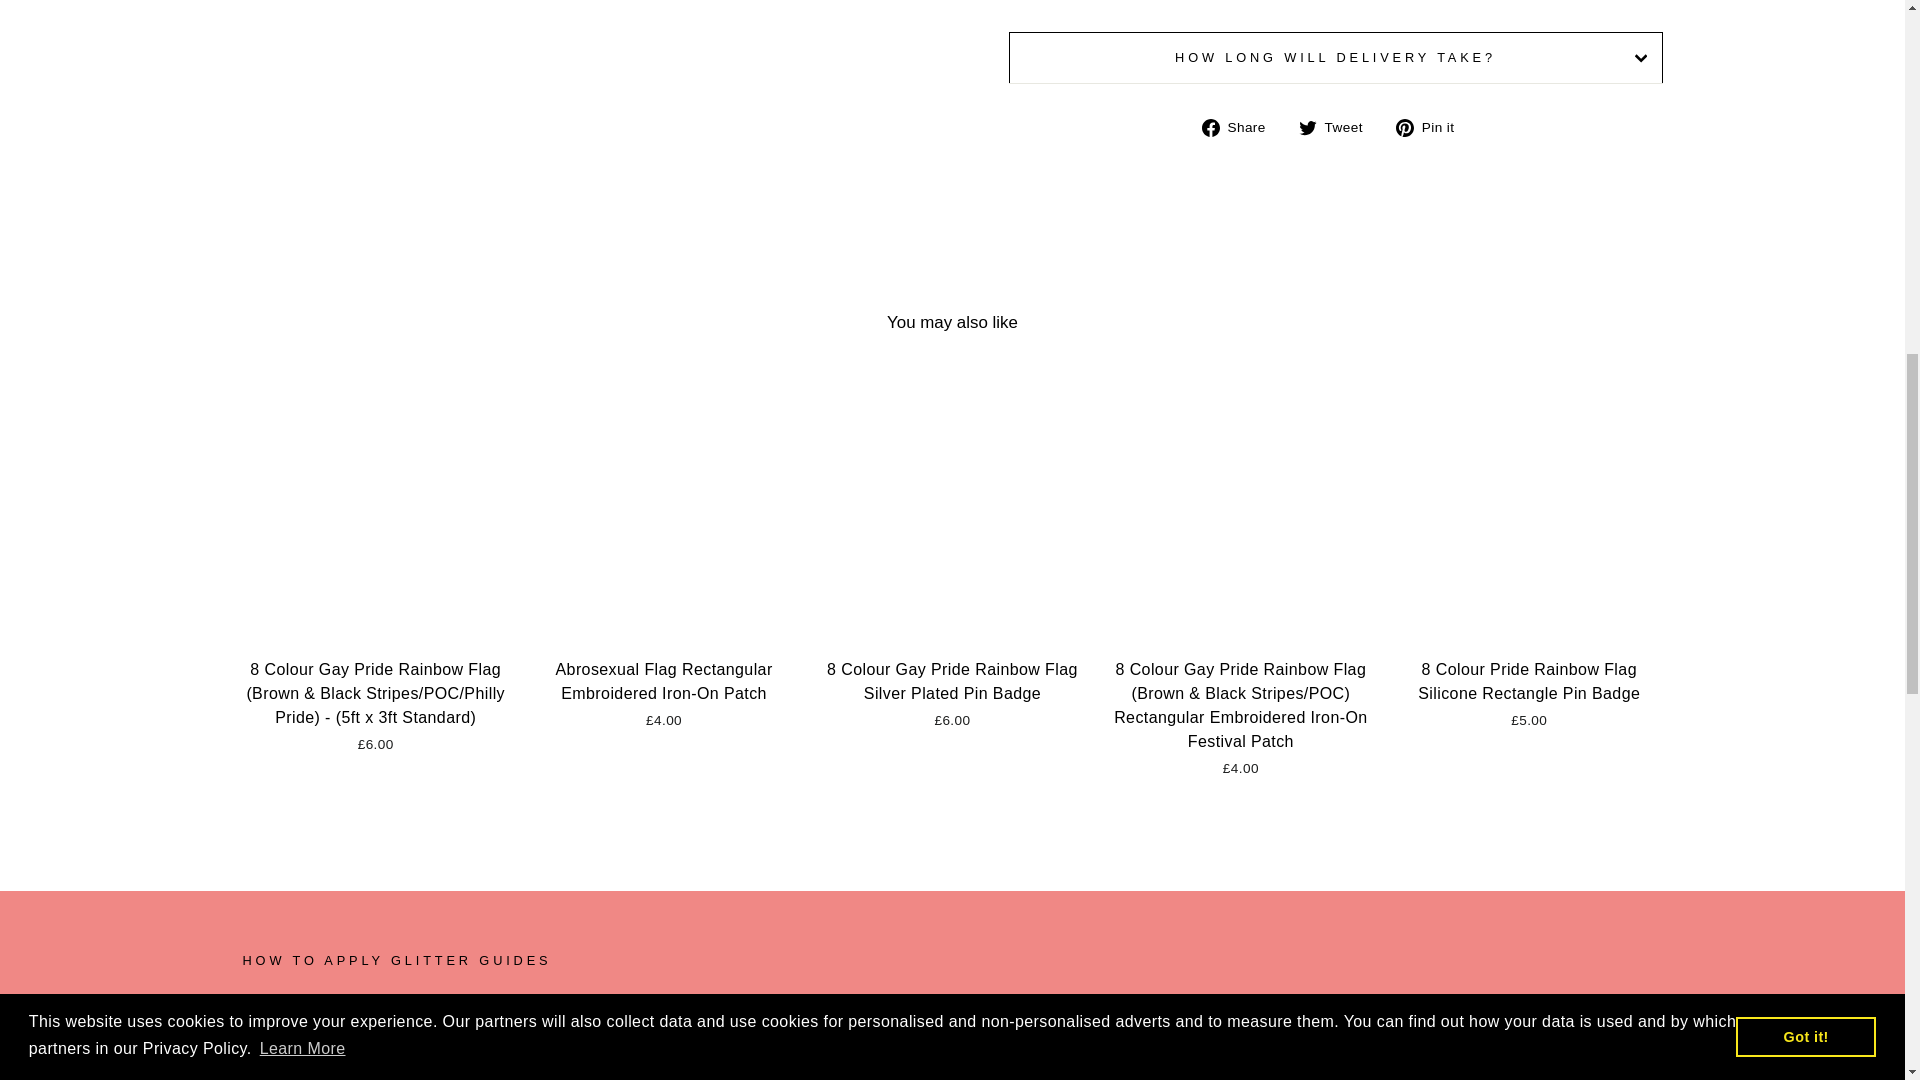  Describe the element at coordinates (1240, 127) in the screenshot. I see `Share on Facebook` at that location.